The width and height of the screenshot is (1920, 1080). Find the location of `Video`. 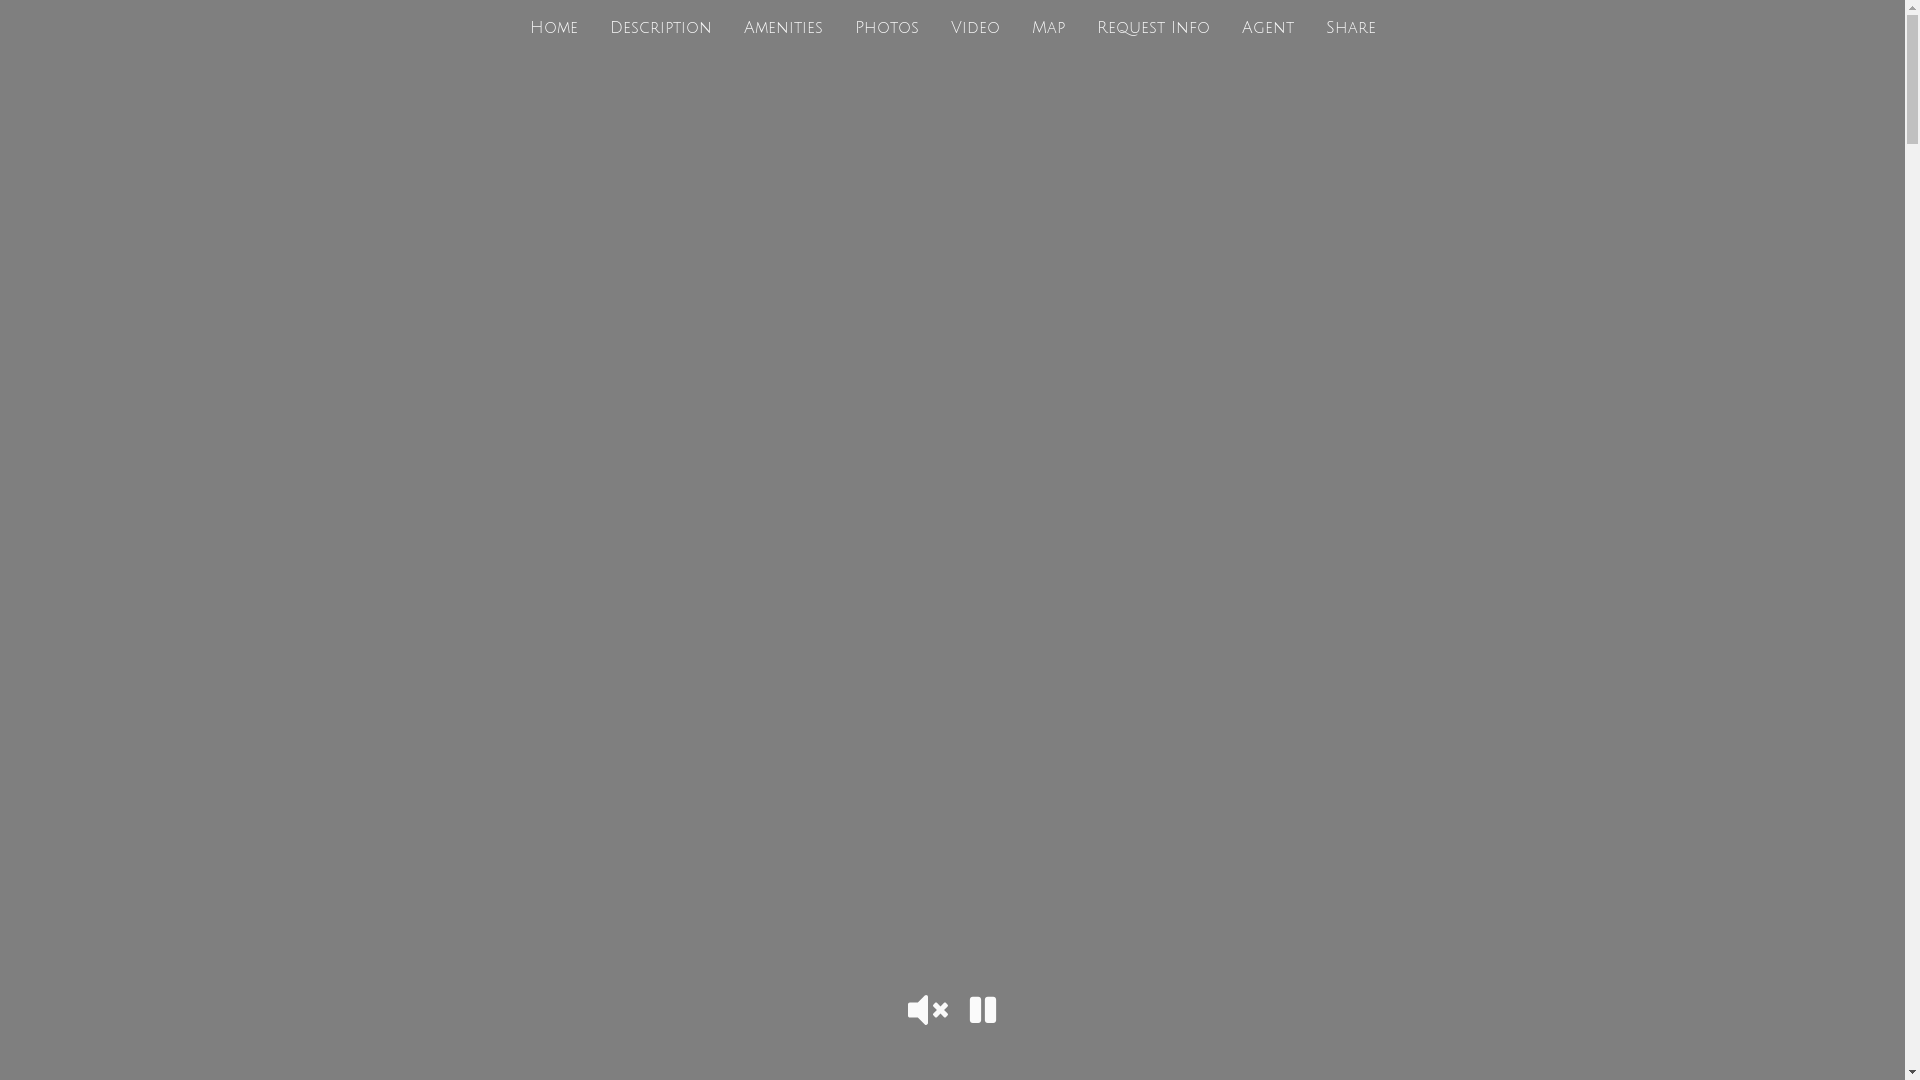

Video is located at coordinates (974, 28).